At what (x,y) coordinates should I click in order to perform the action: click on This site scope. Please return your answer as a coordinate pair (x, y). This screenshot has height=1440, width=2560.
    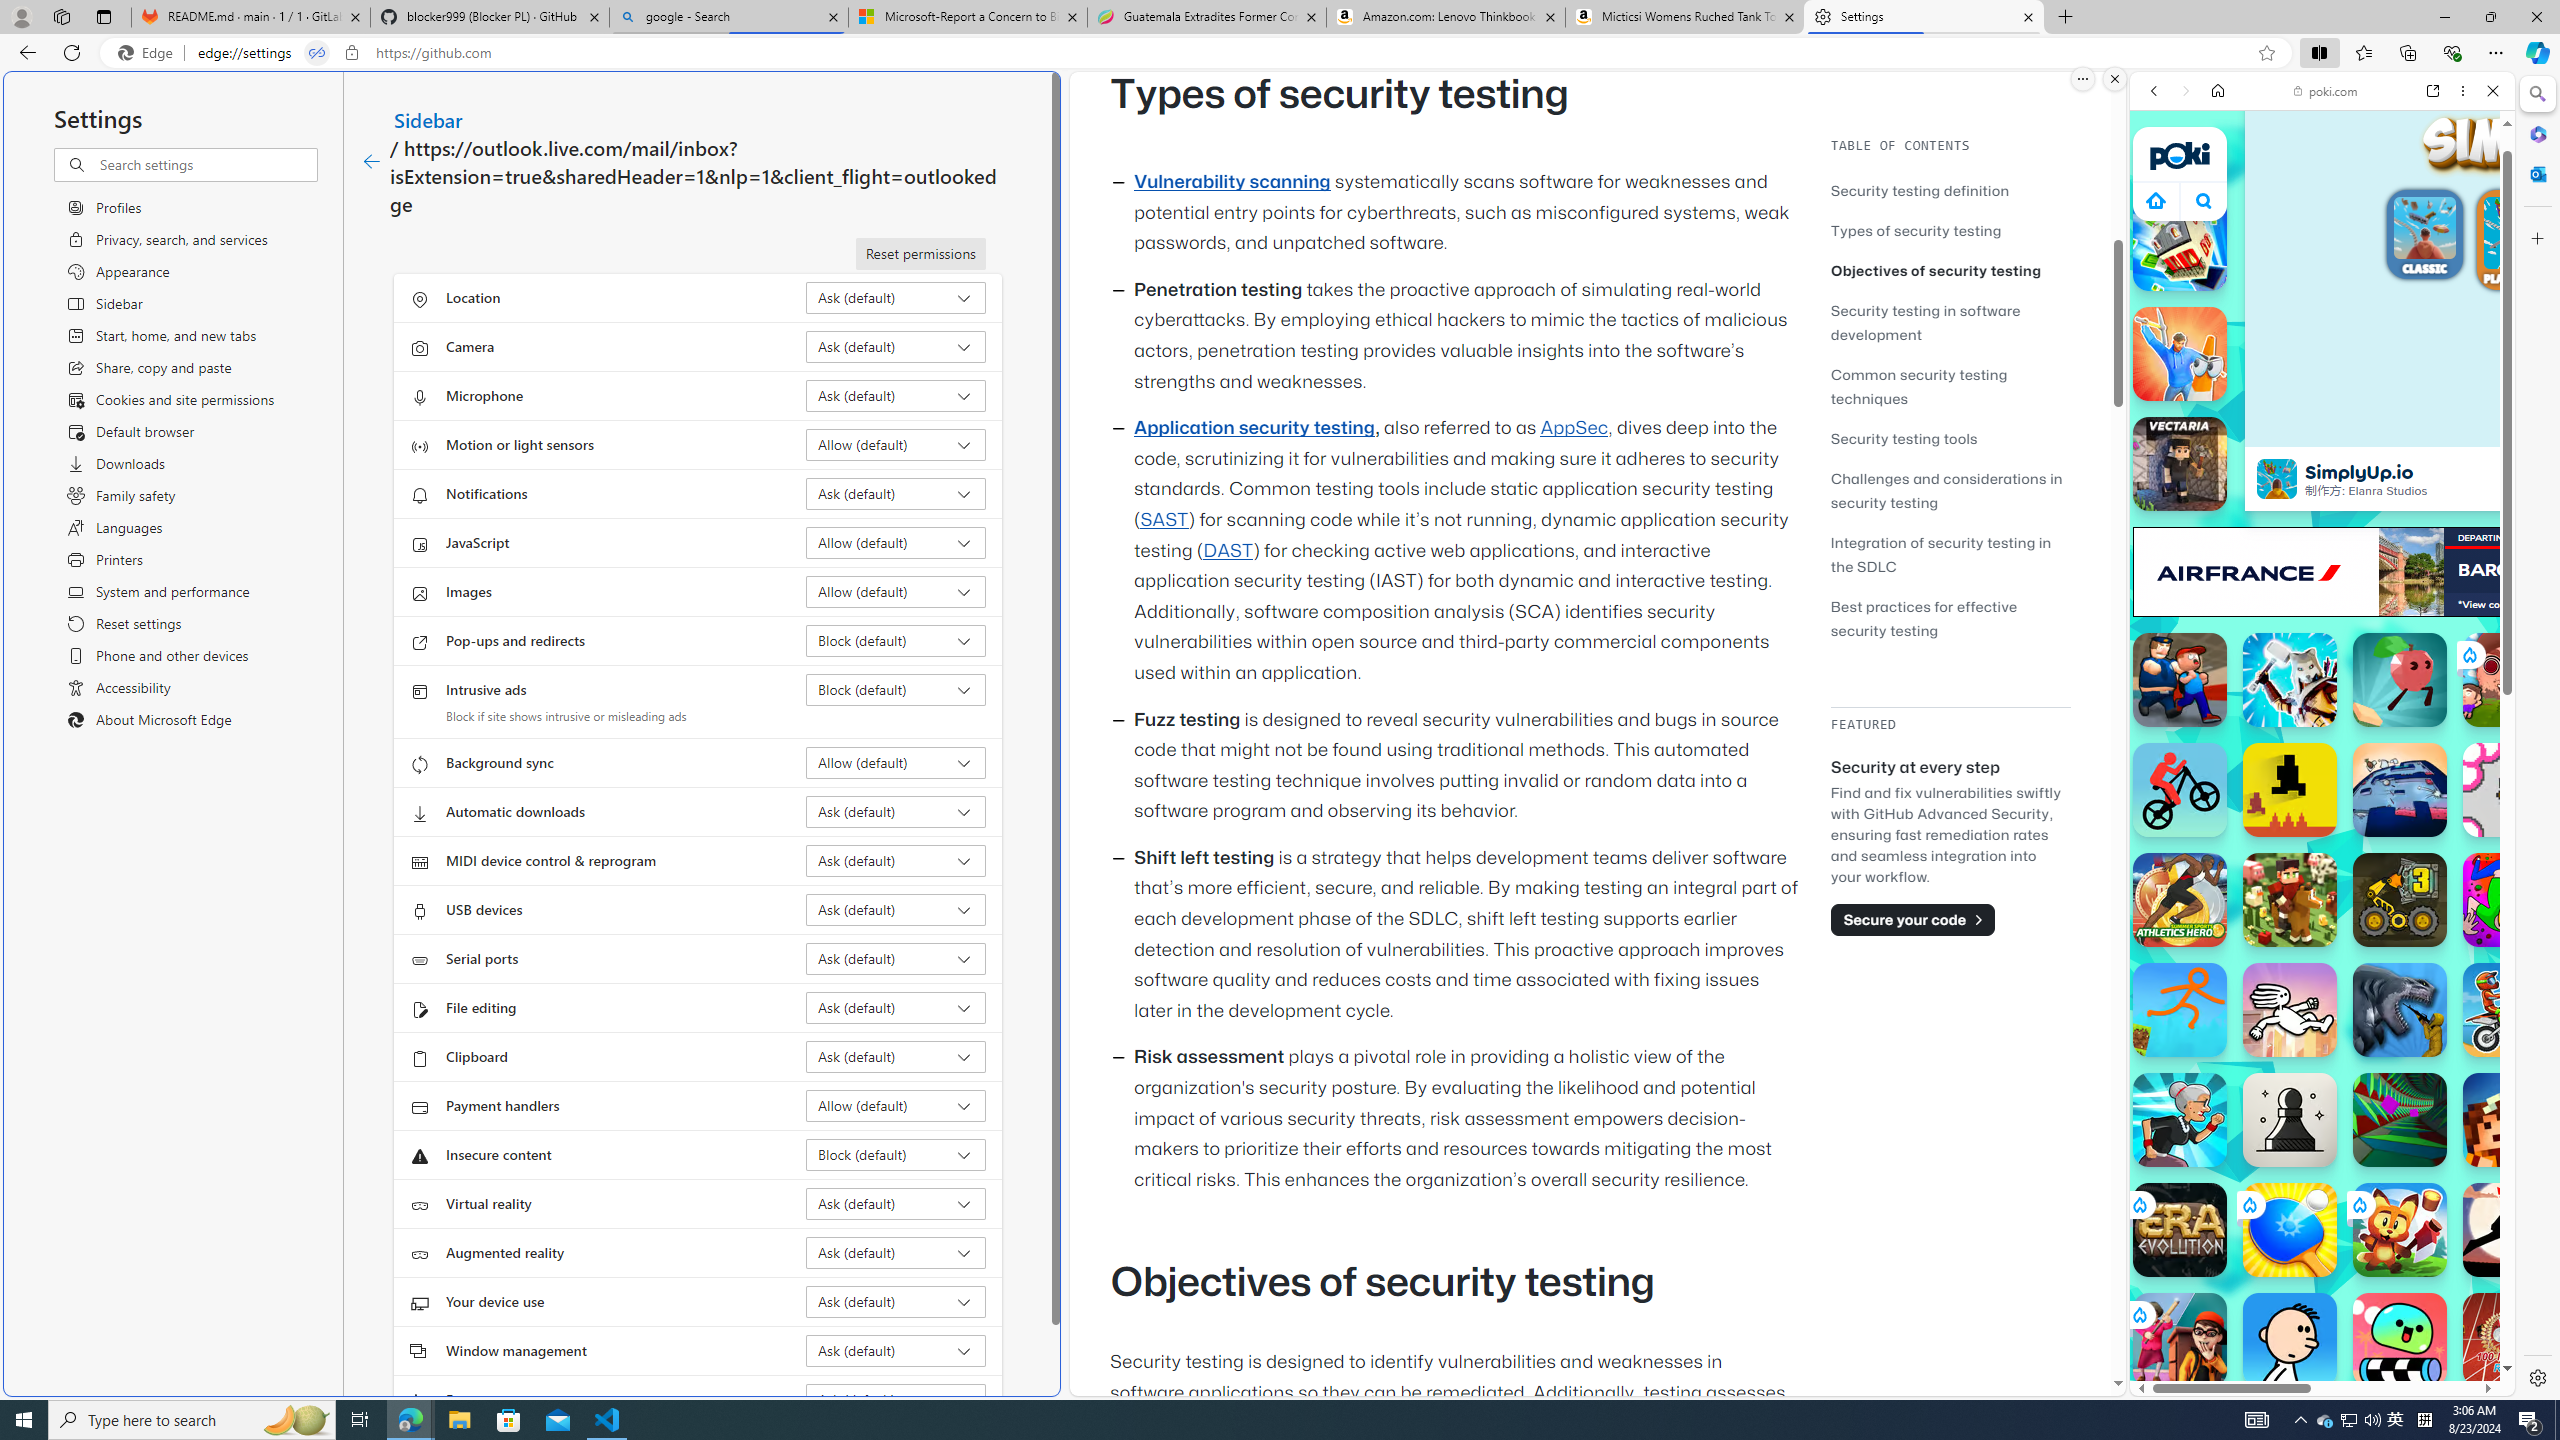
    Looking at the image, I should click on (2215, 180).